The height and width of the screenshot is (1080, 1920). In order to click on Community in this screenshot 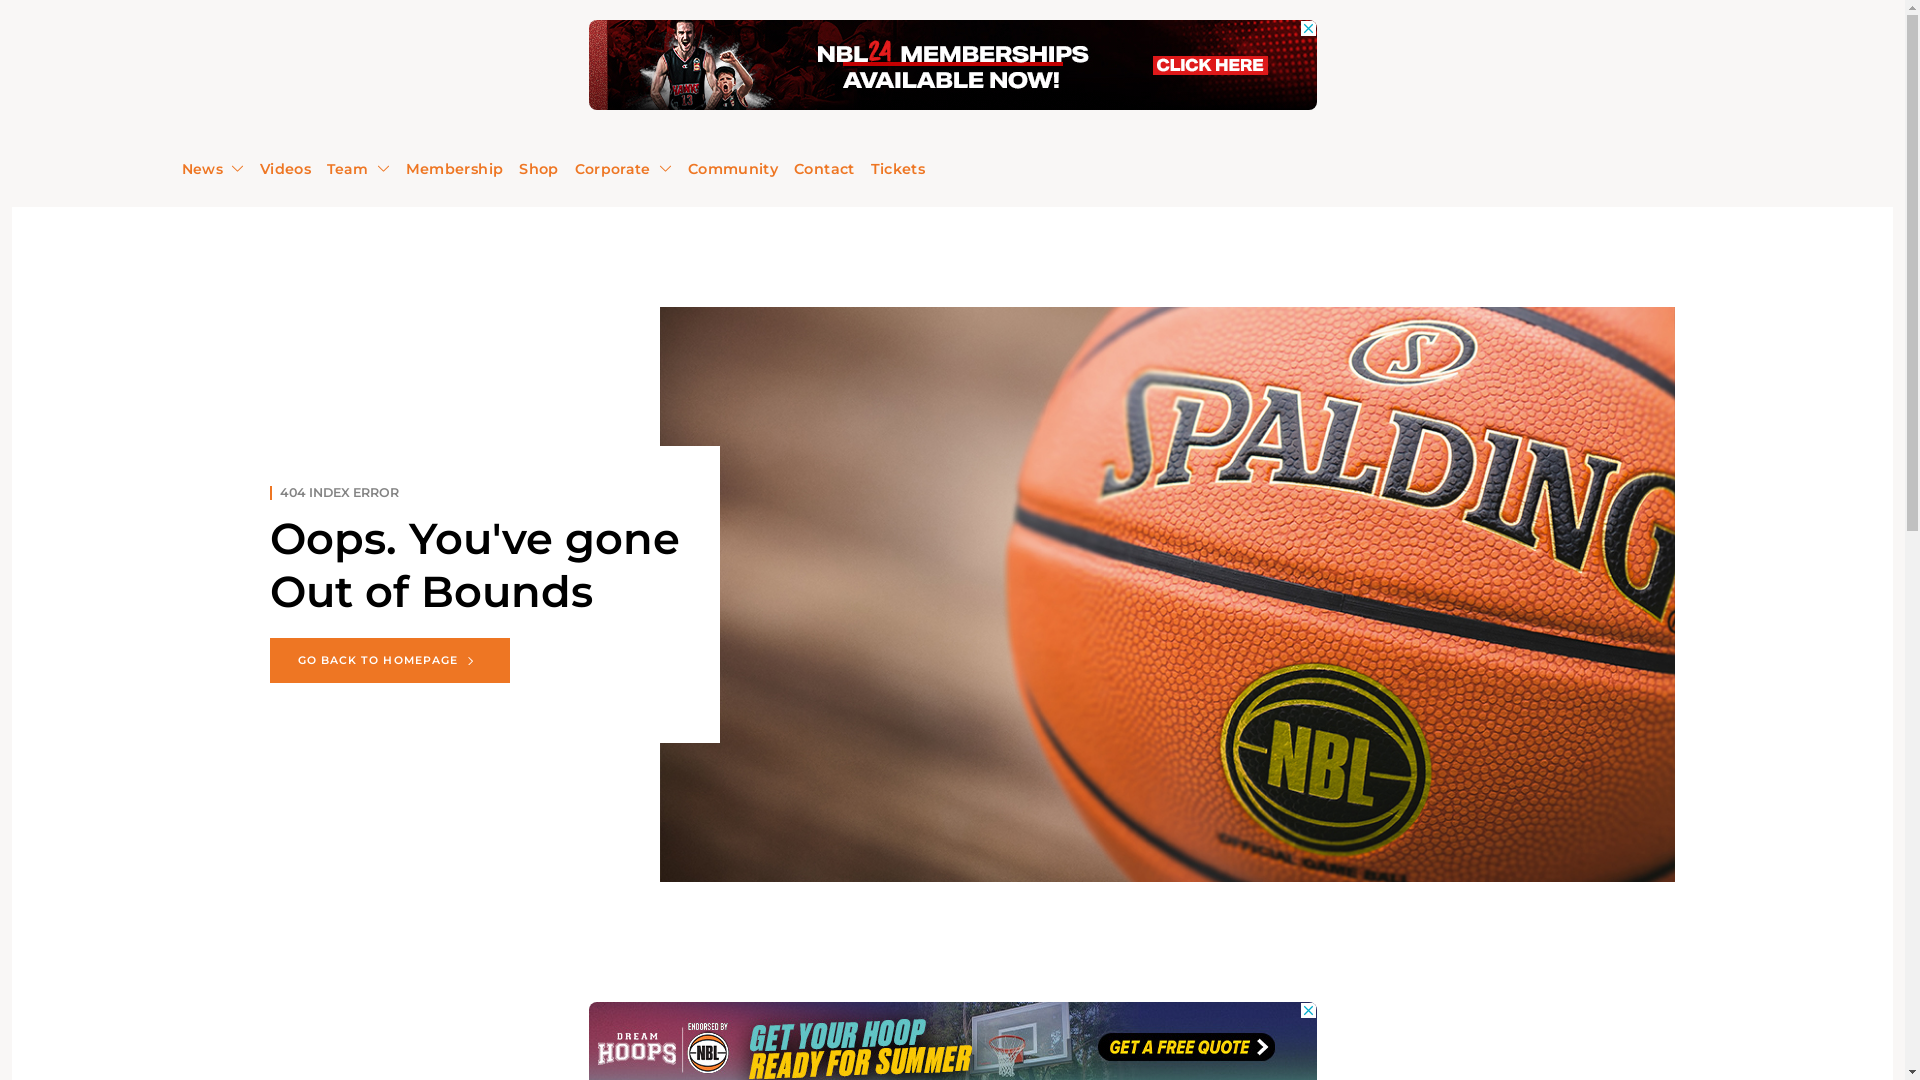, I will do `click(733, 168)`.